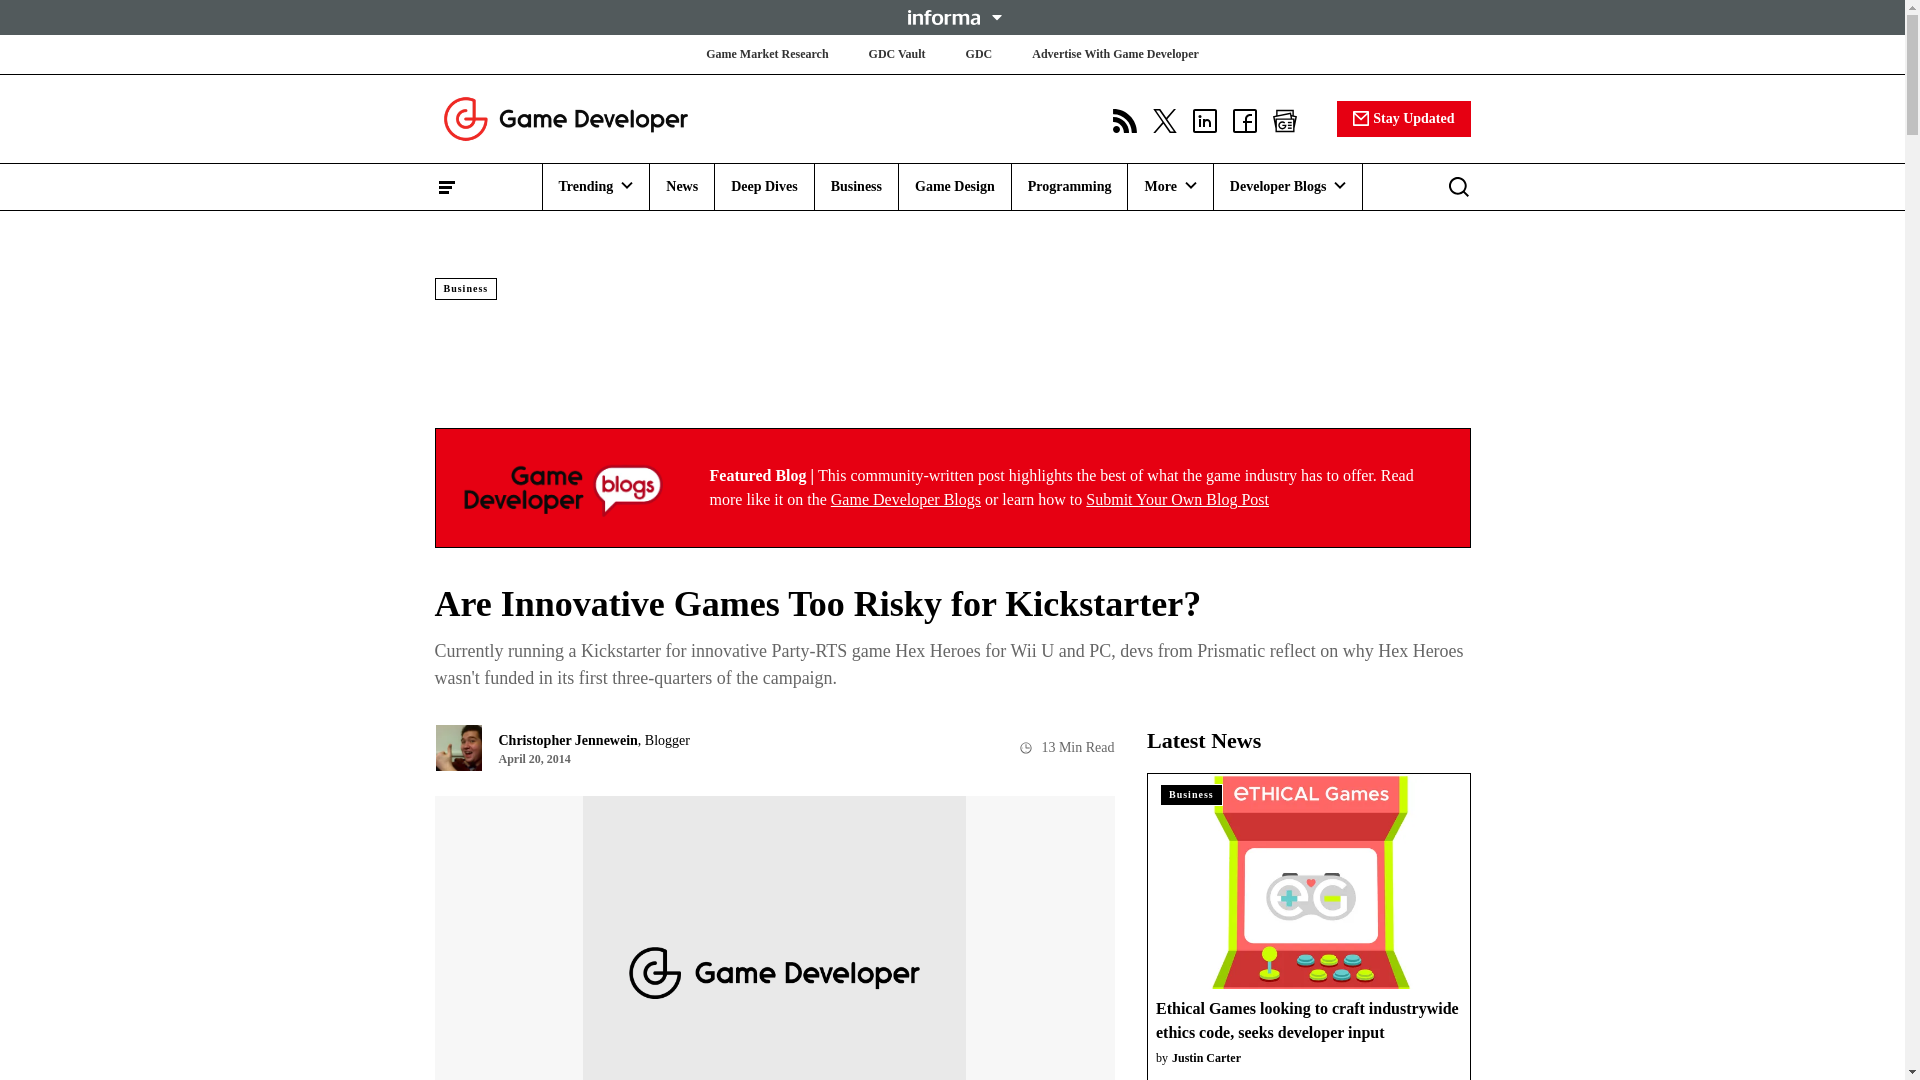 This screenshot has width=1920, height=1080. Describe the element at coordinates (1069, 186) in the screenshot. I see `Programming` at that location.